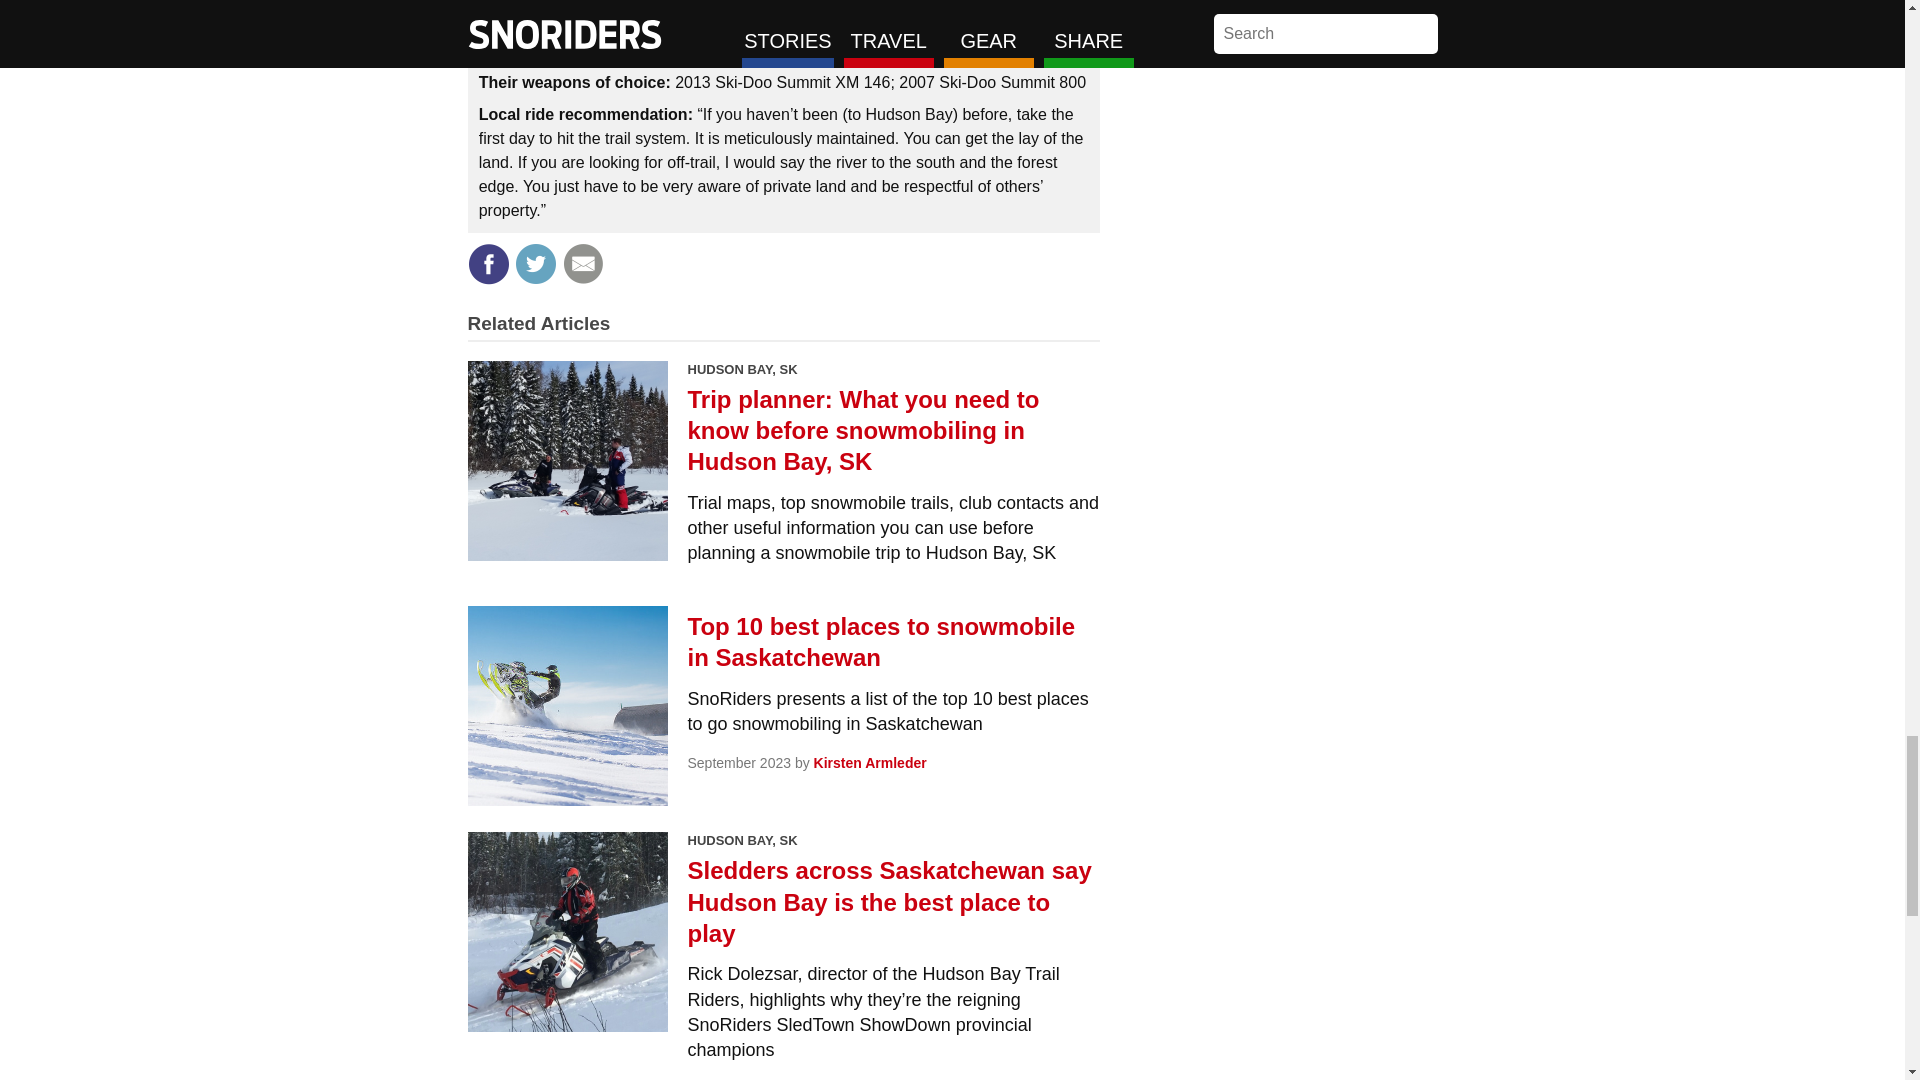 This screenshot has height=1080, width=1920. I want to click on Kirsten Armleder, so click(870, 762).